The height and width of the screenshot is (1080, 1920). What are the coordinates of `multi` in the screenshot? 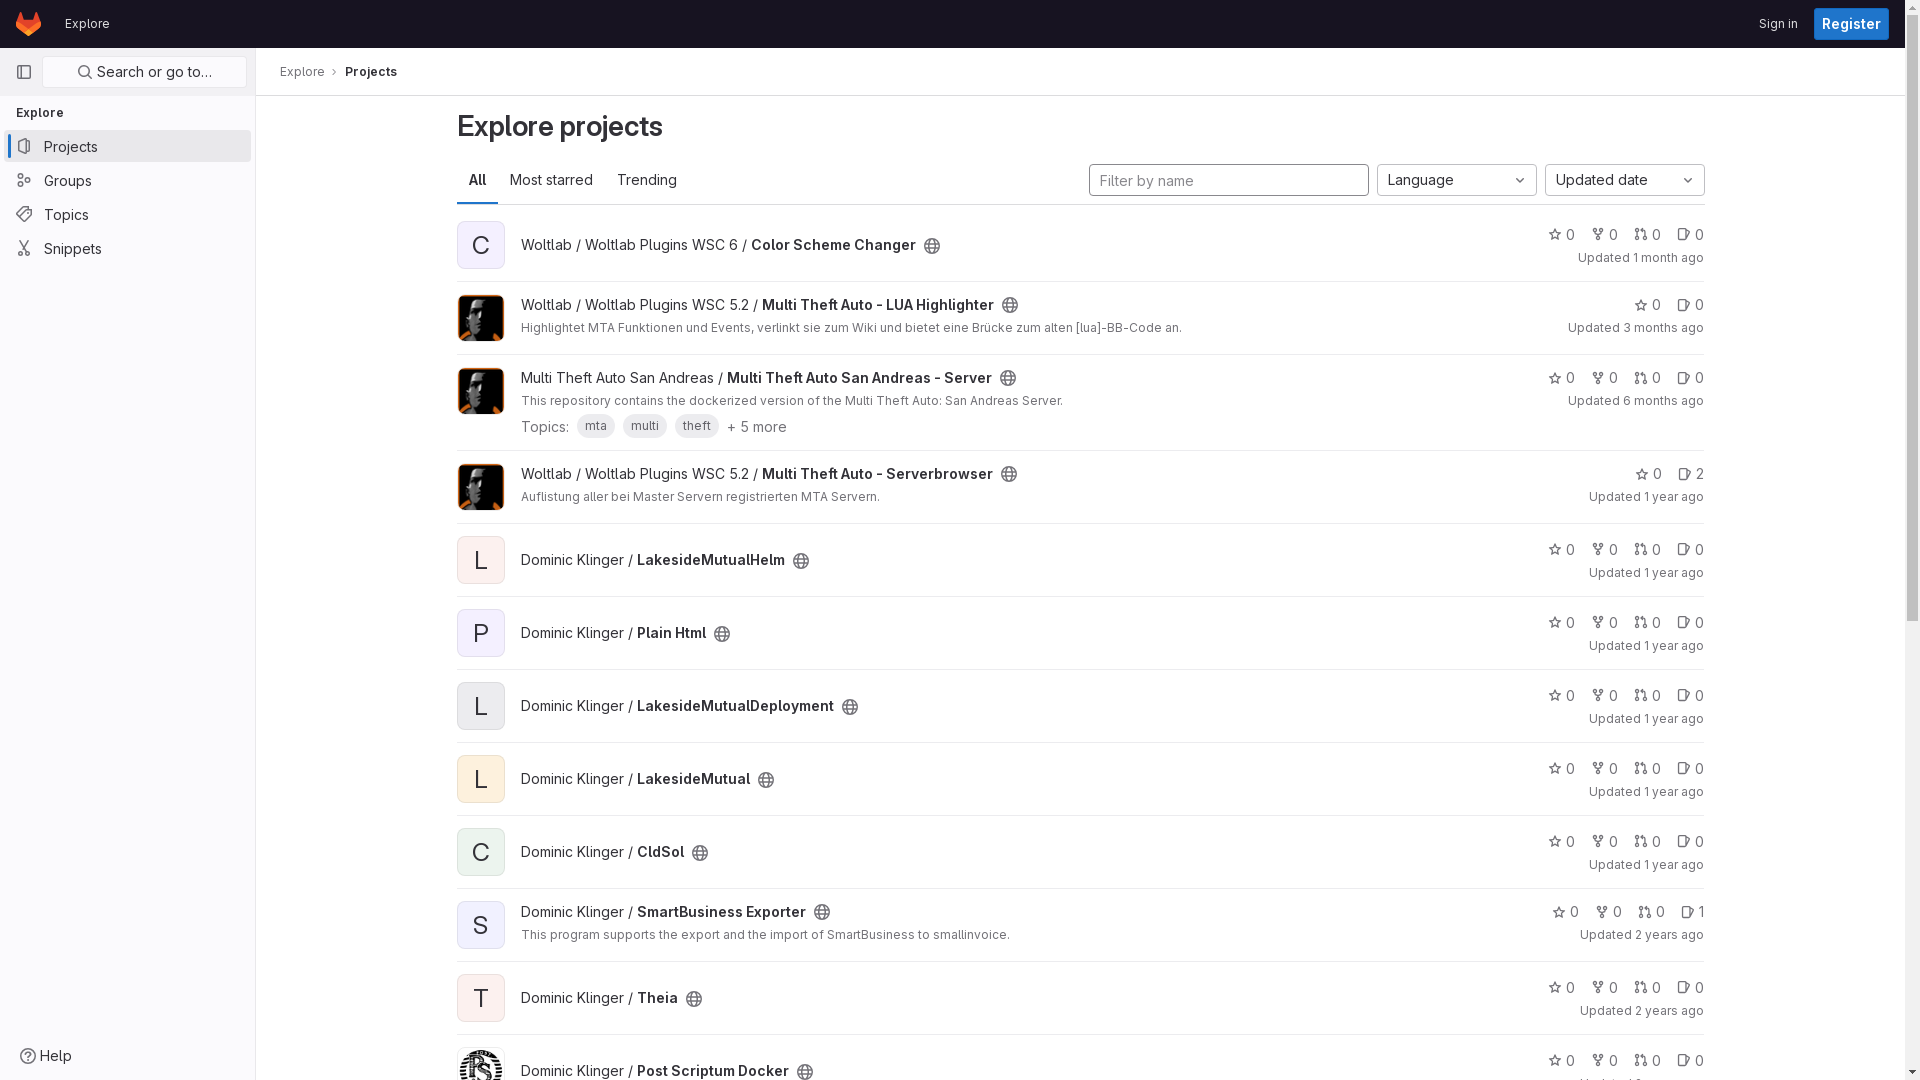 It's located at (644, 426).